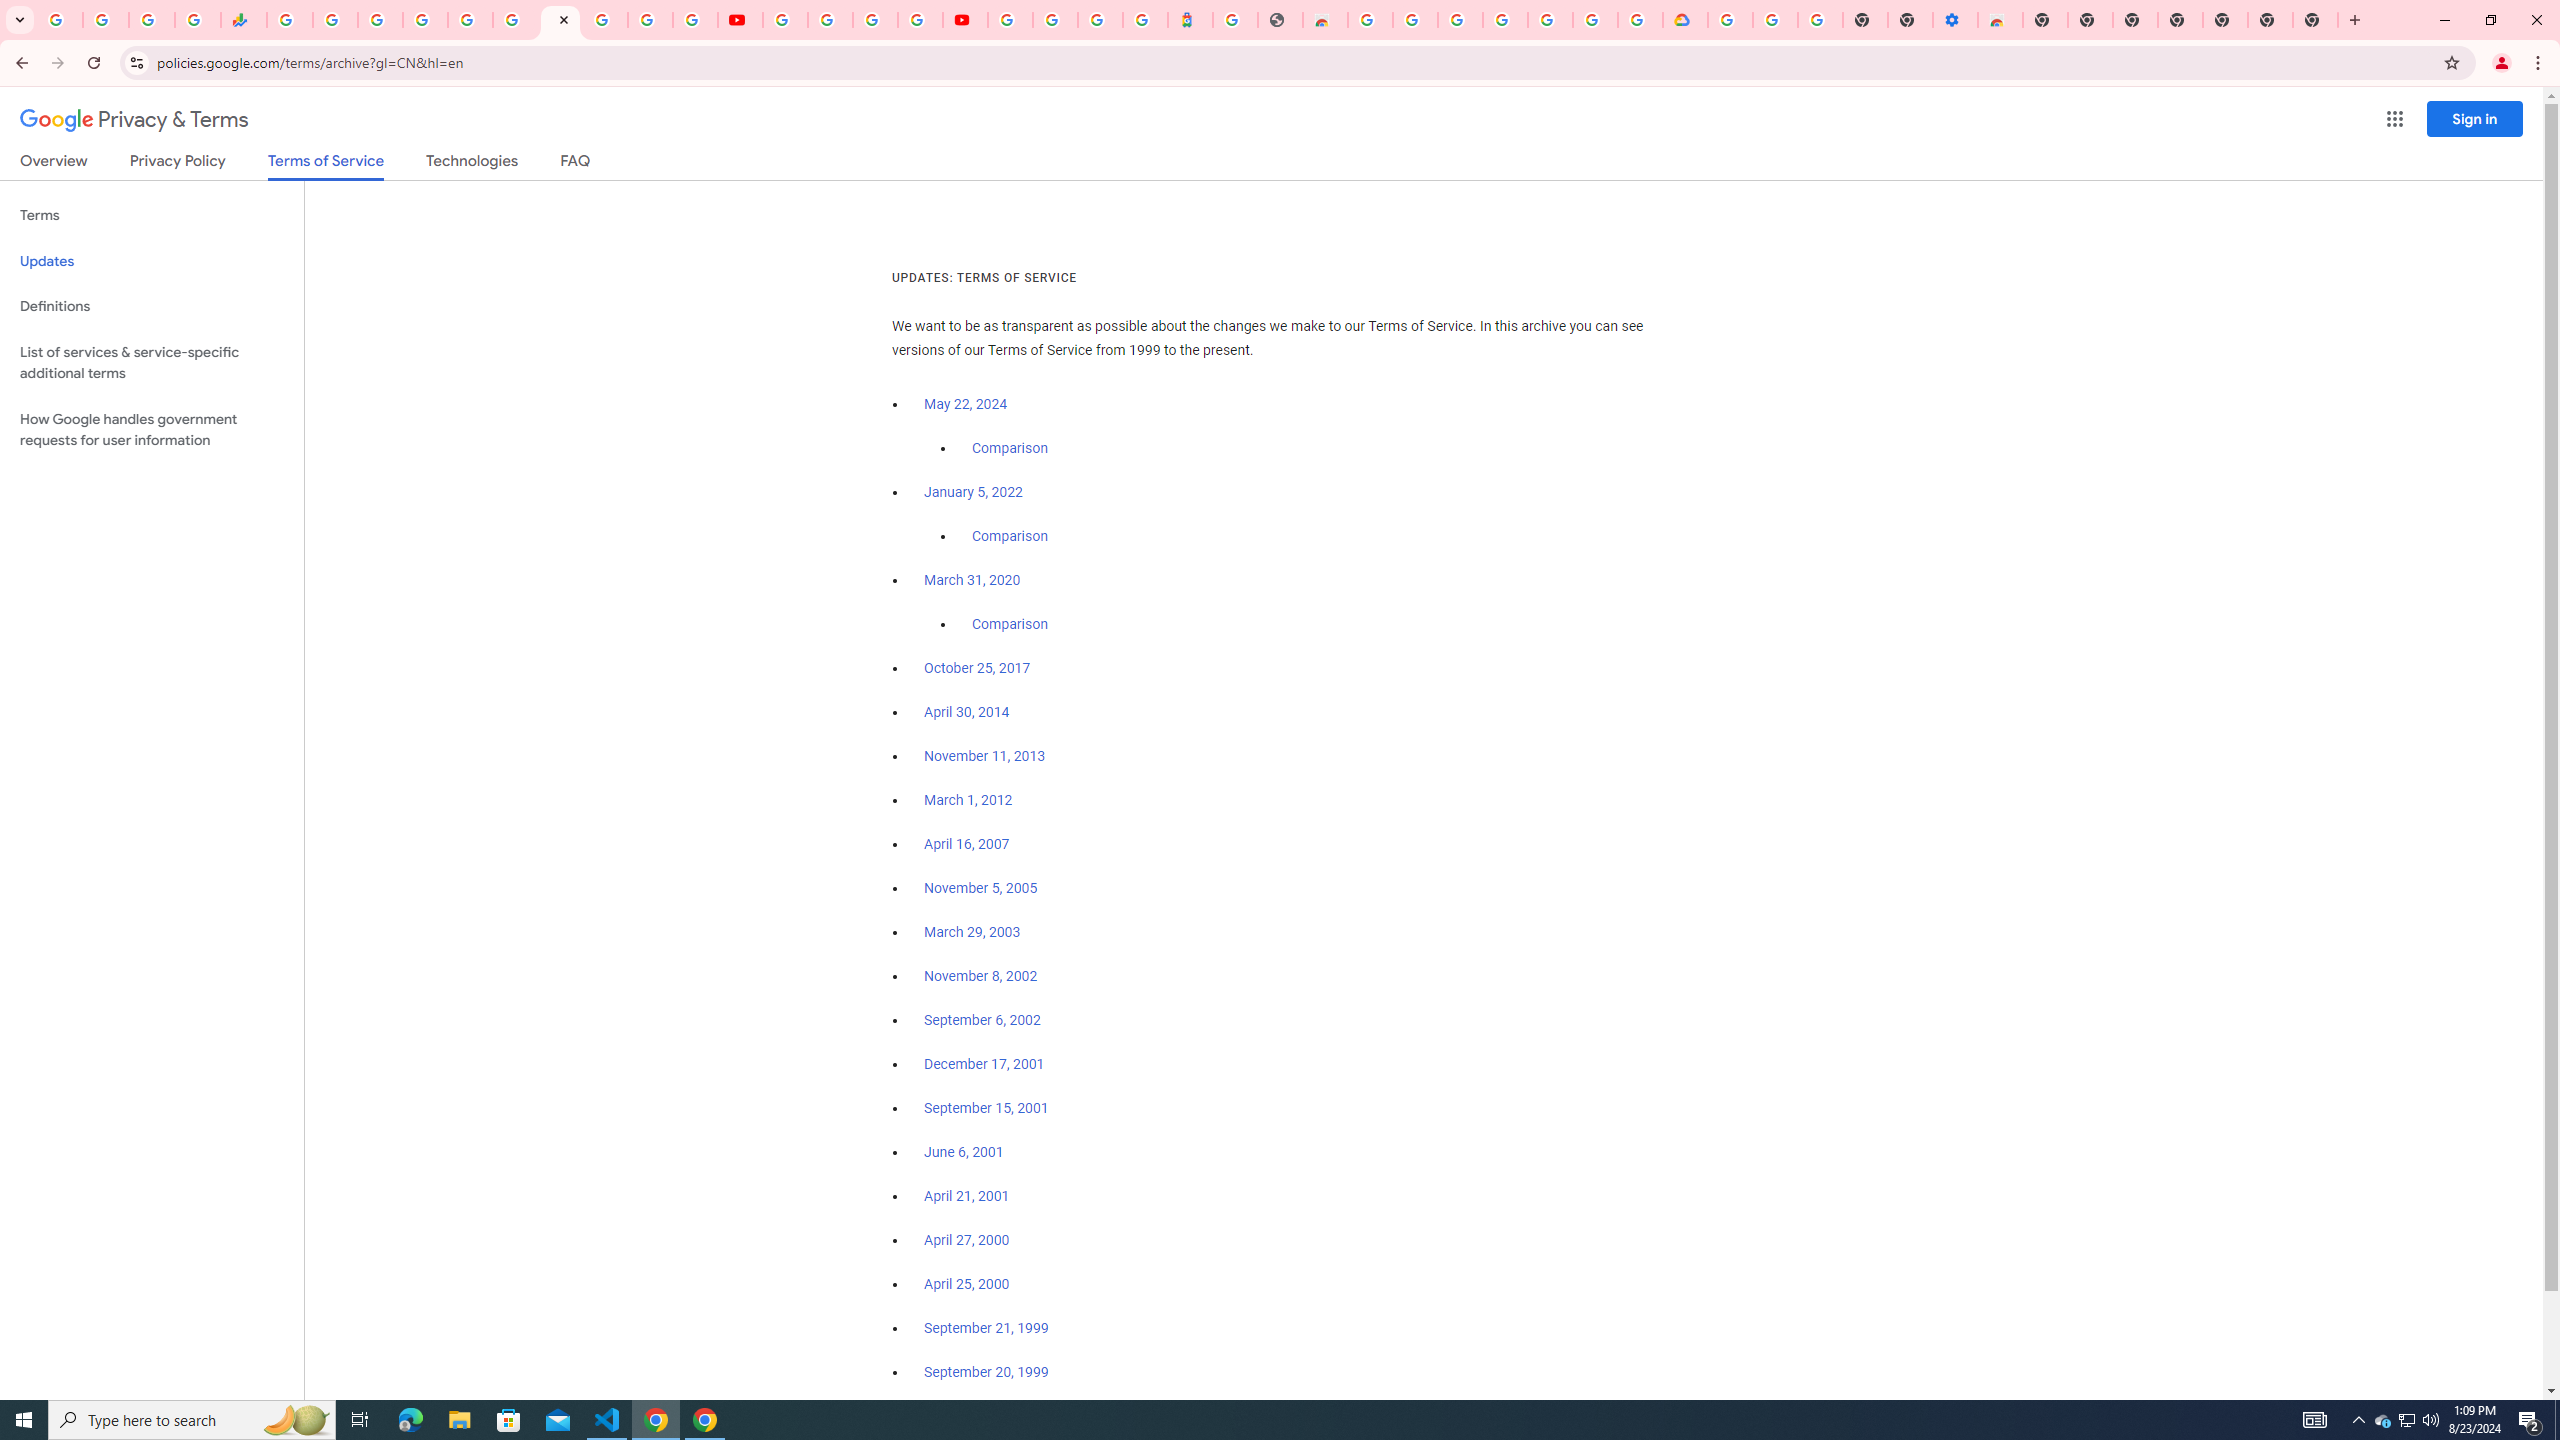  Describe the element at coordinates (605, 20) in the screenshot. I see `Sign in - Google Accounts` at that location.